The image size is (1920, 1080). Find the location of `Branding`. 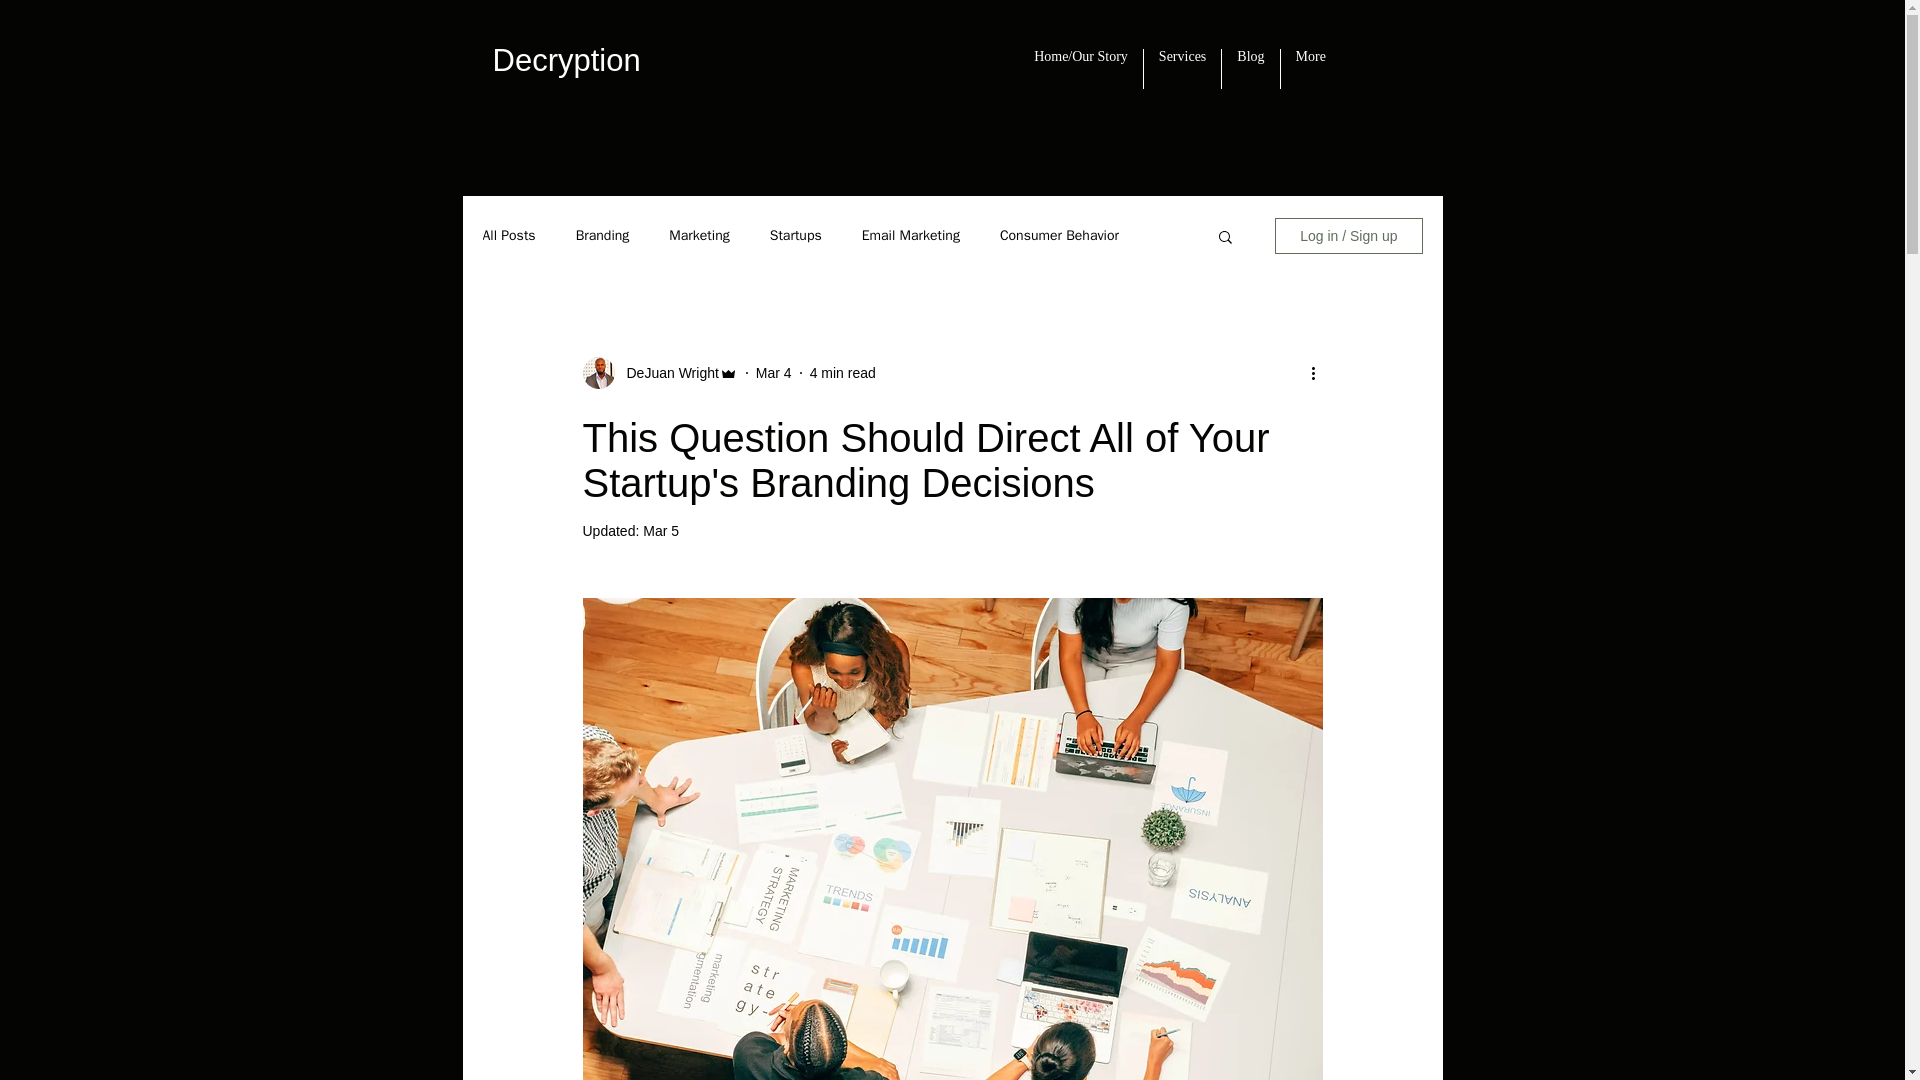

Branding is located at coordinates (602, 236).